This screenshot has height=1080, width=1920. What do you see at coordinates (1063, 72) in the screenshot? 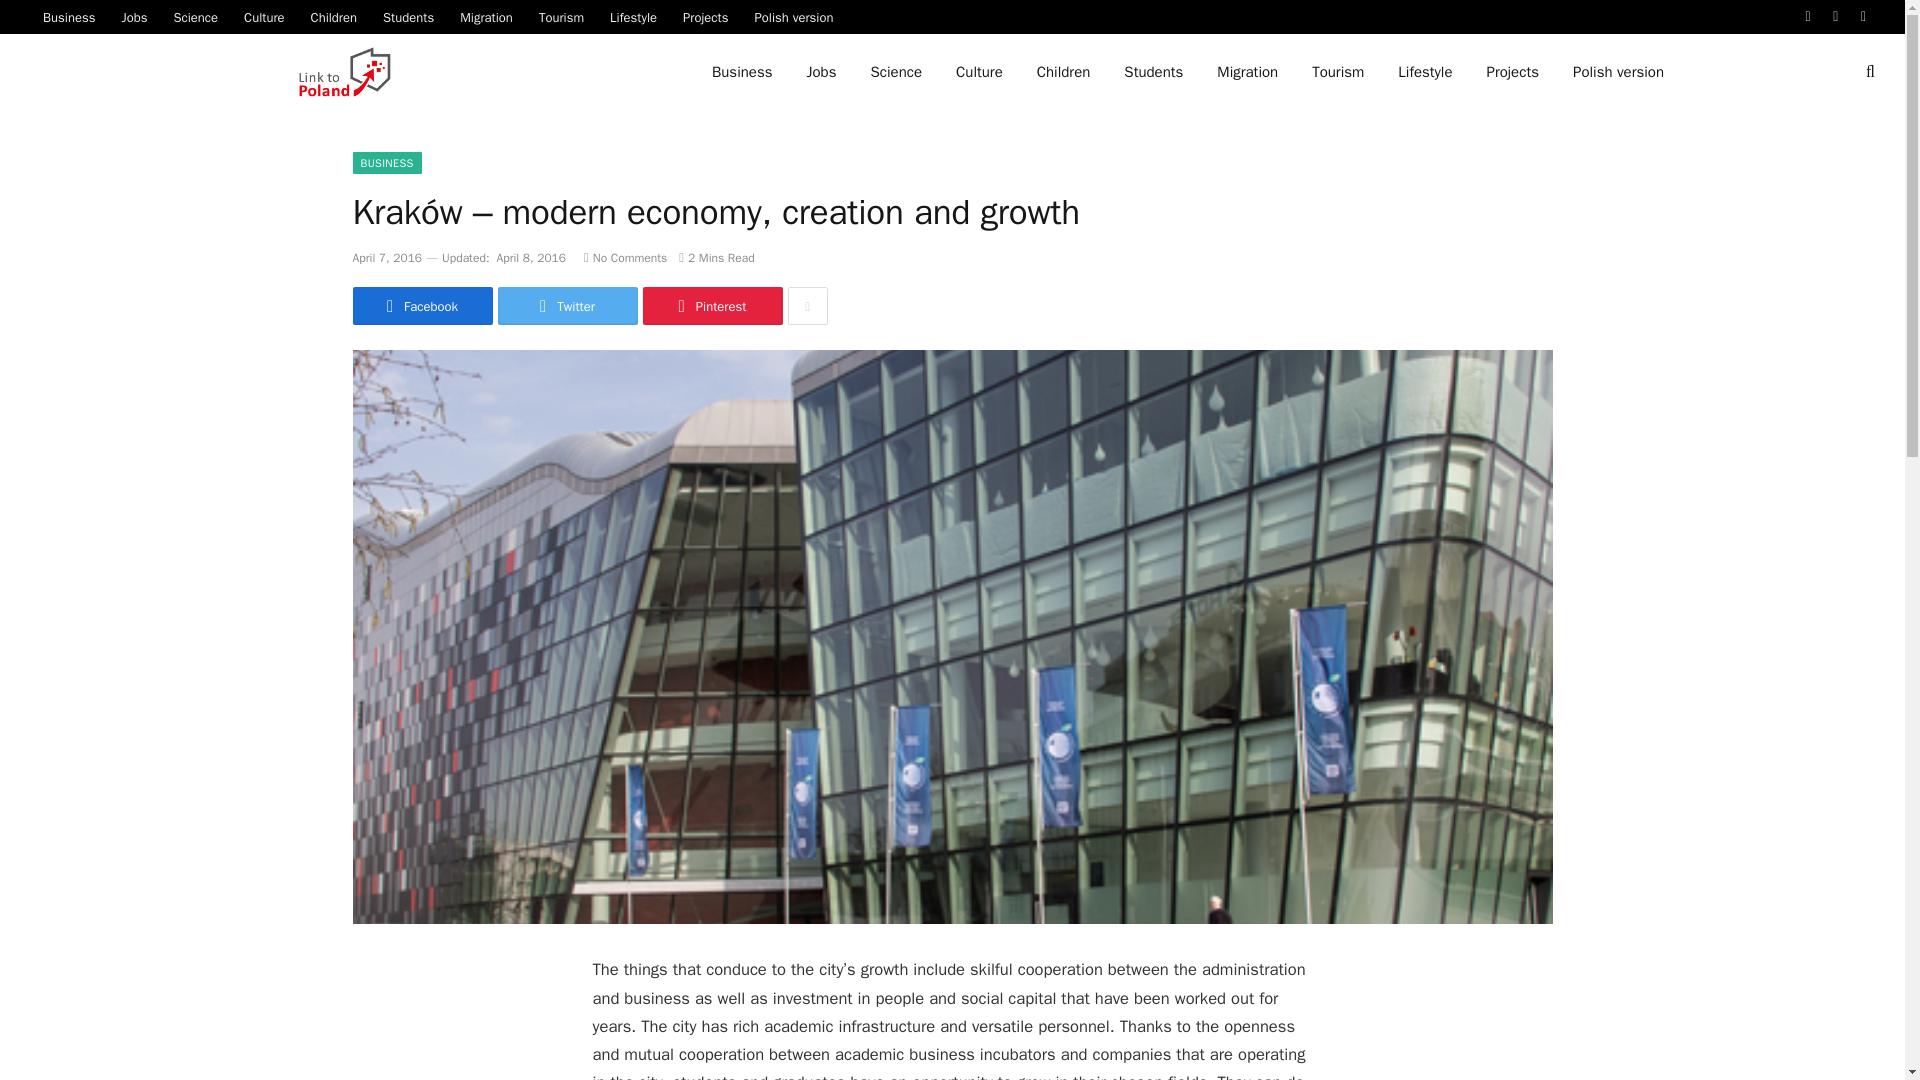
I see `Children` at bounding box center [1063, 72].